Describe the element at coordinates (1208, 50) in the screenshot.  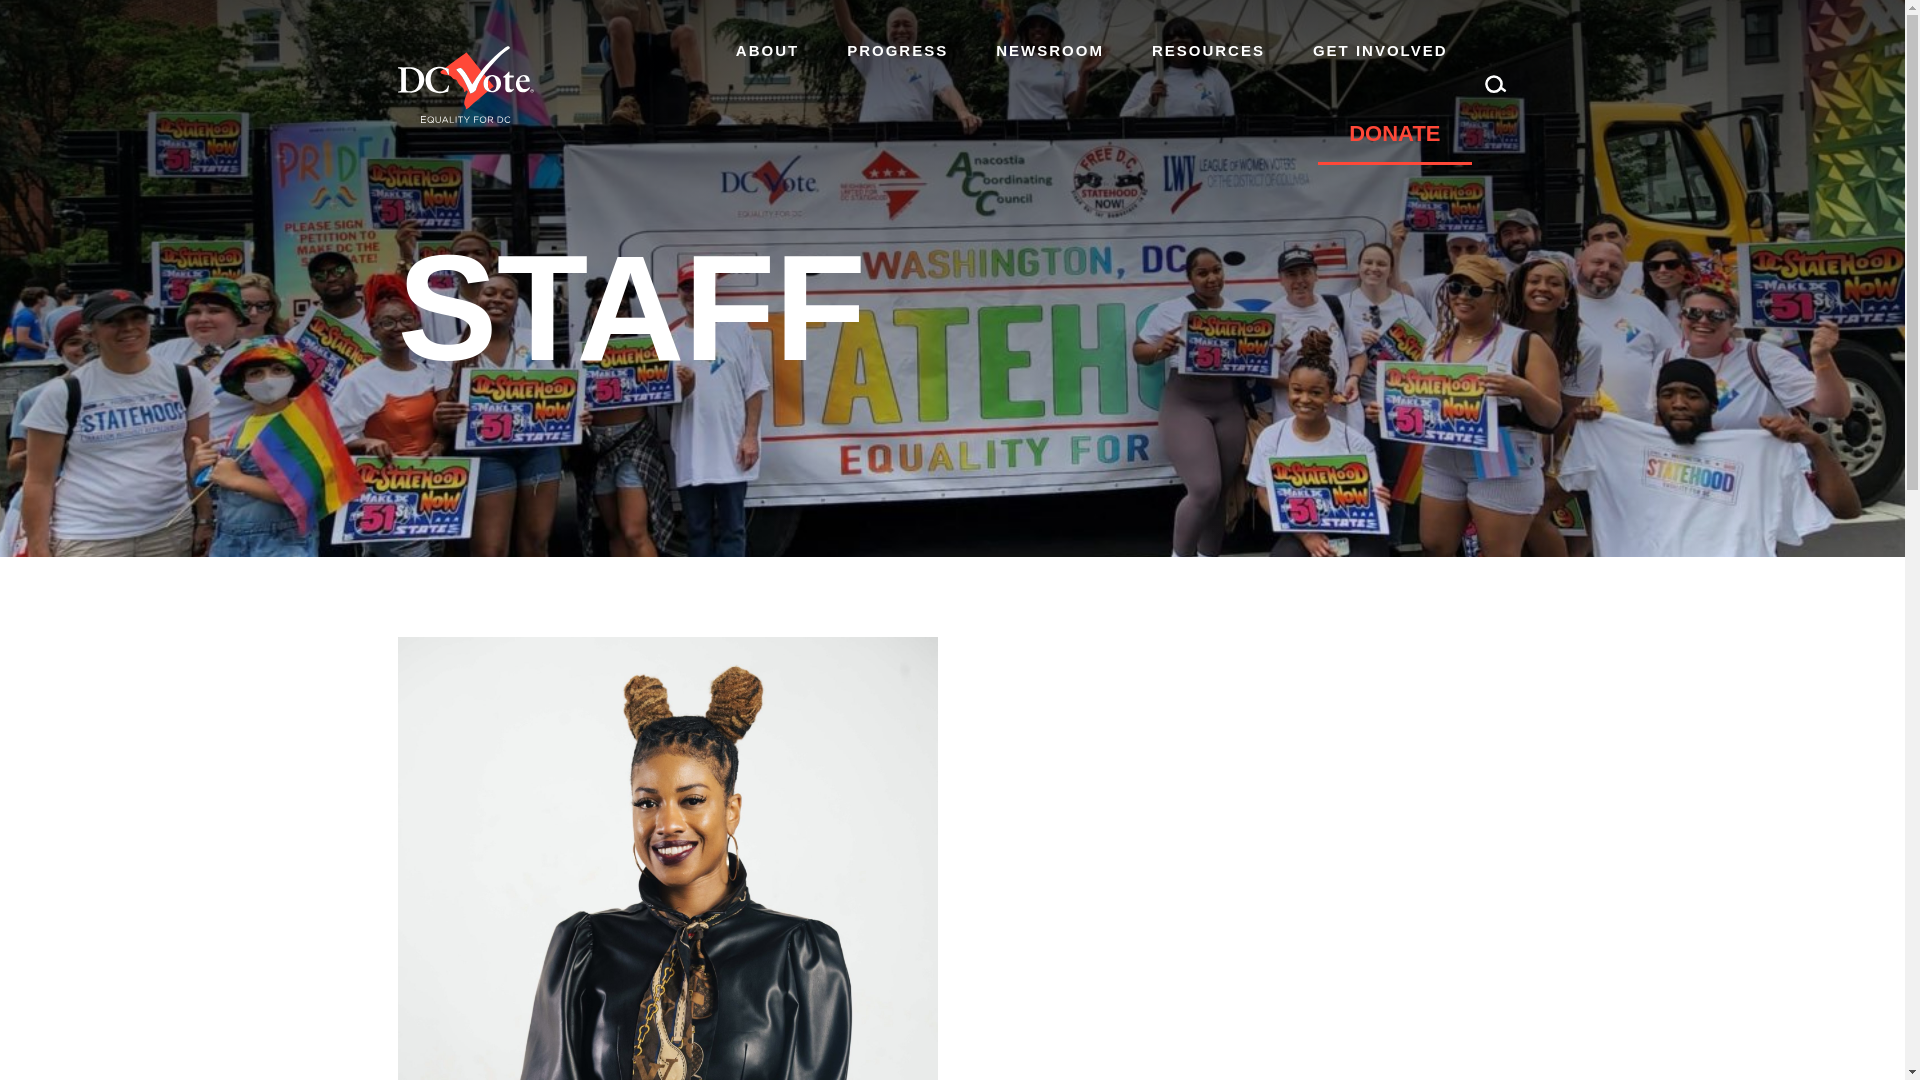
I see `Resources` at that location.